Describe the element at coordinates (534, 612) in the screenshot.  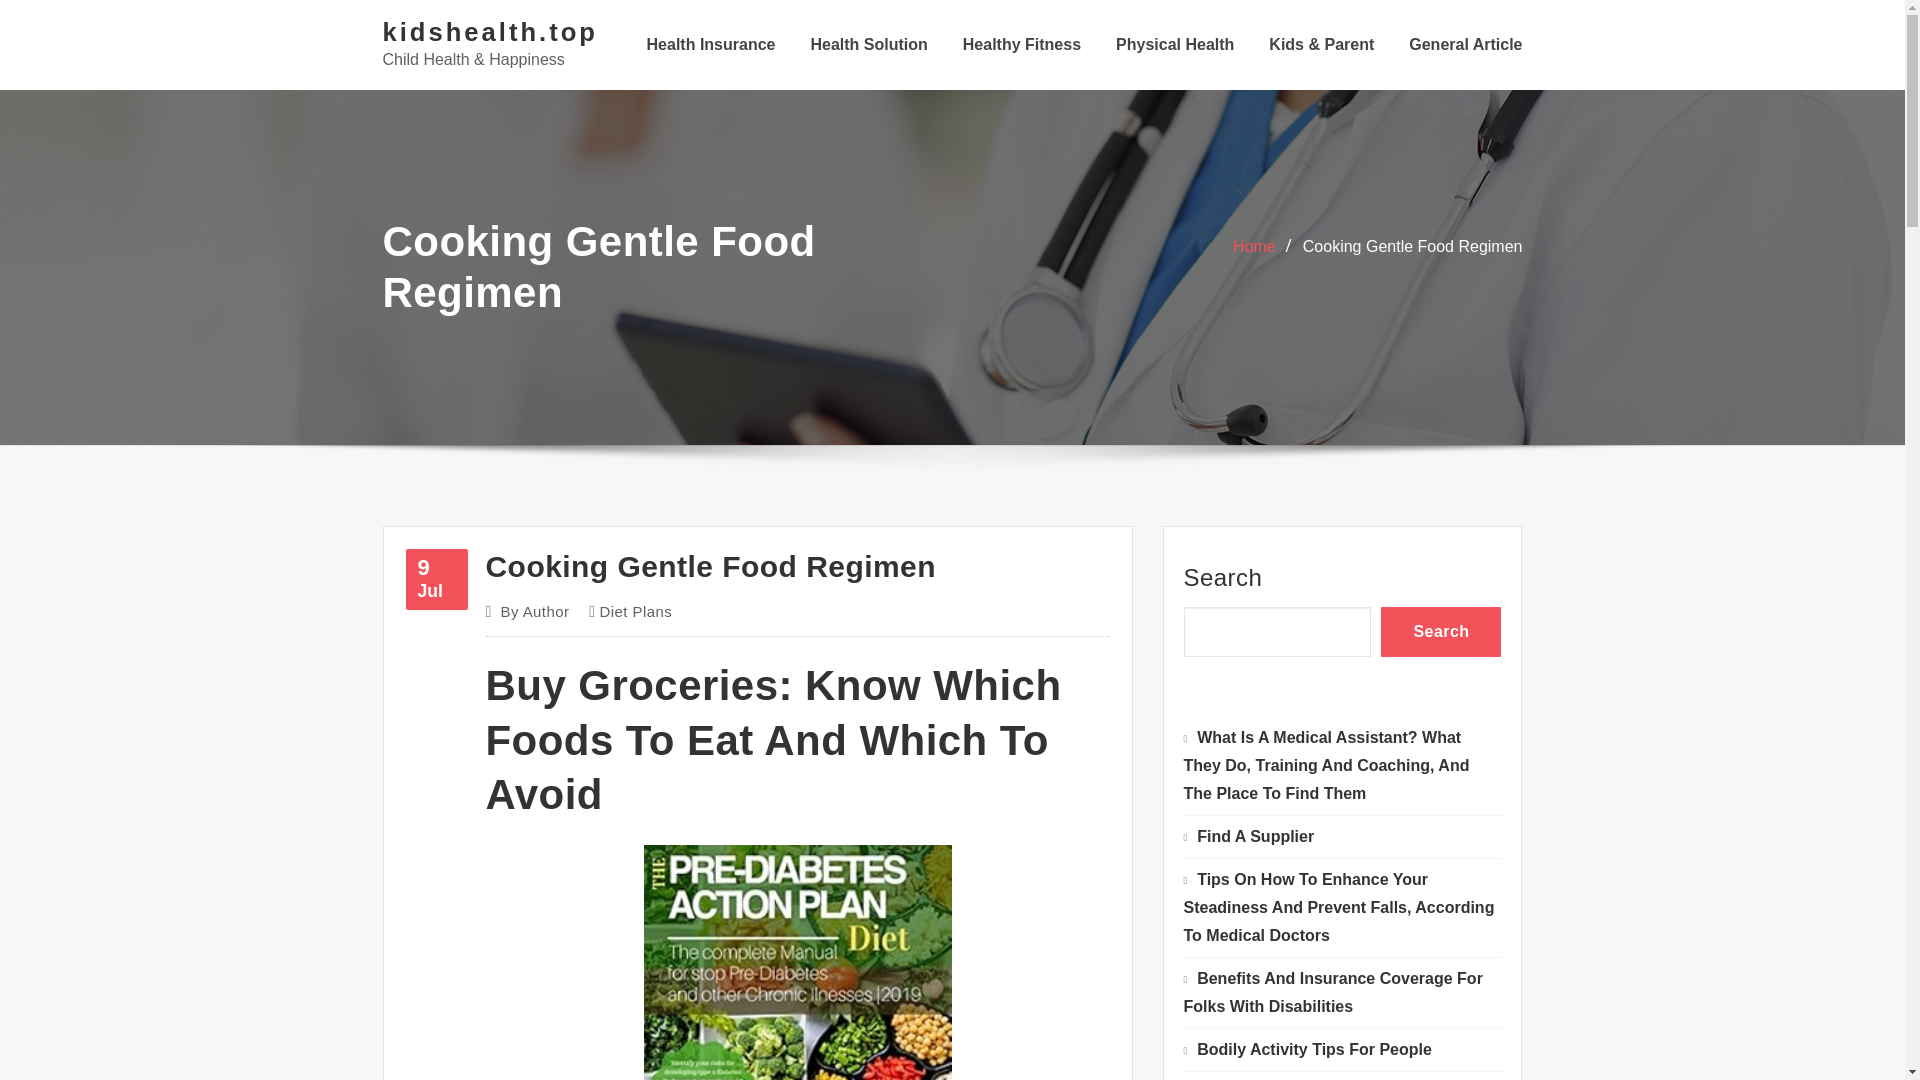
I see `Home` at that location.